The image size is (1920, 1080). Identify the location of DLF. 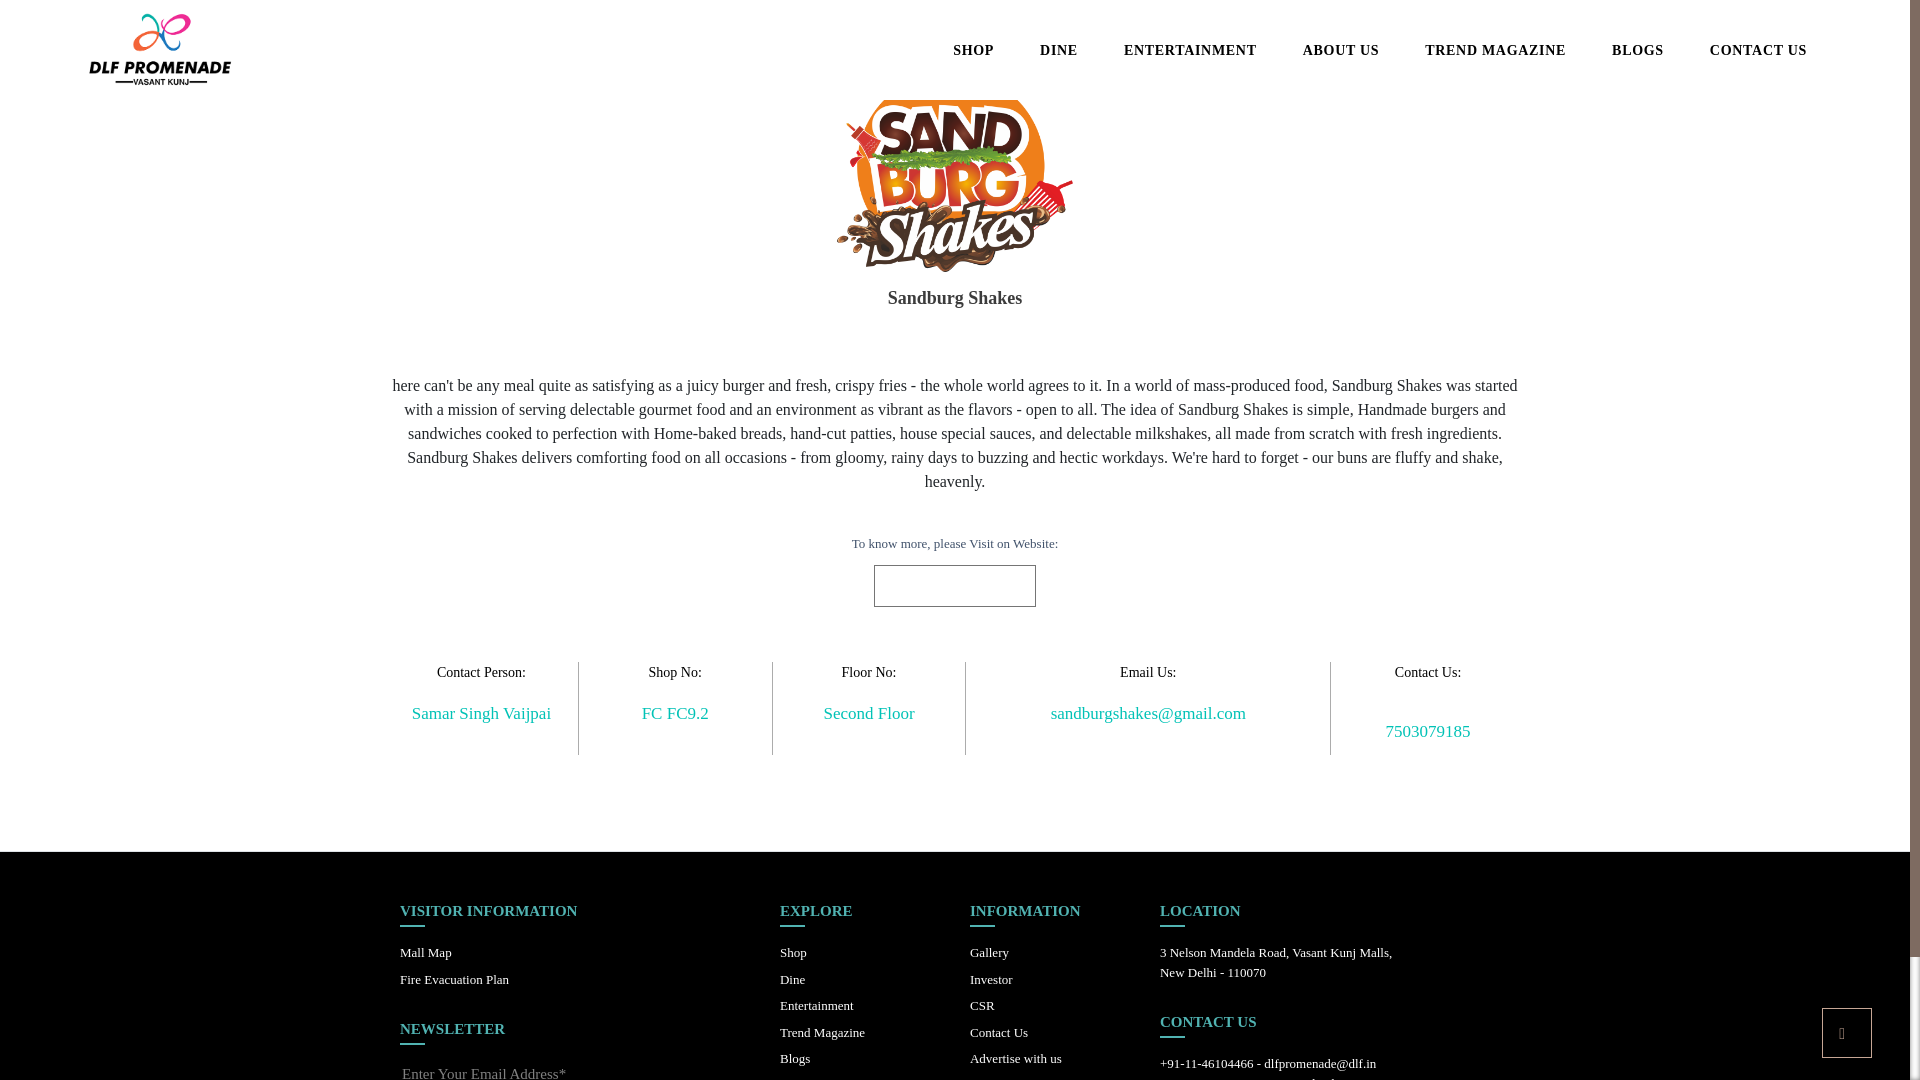
(130, 50).